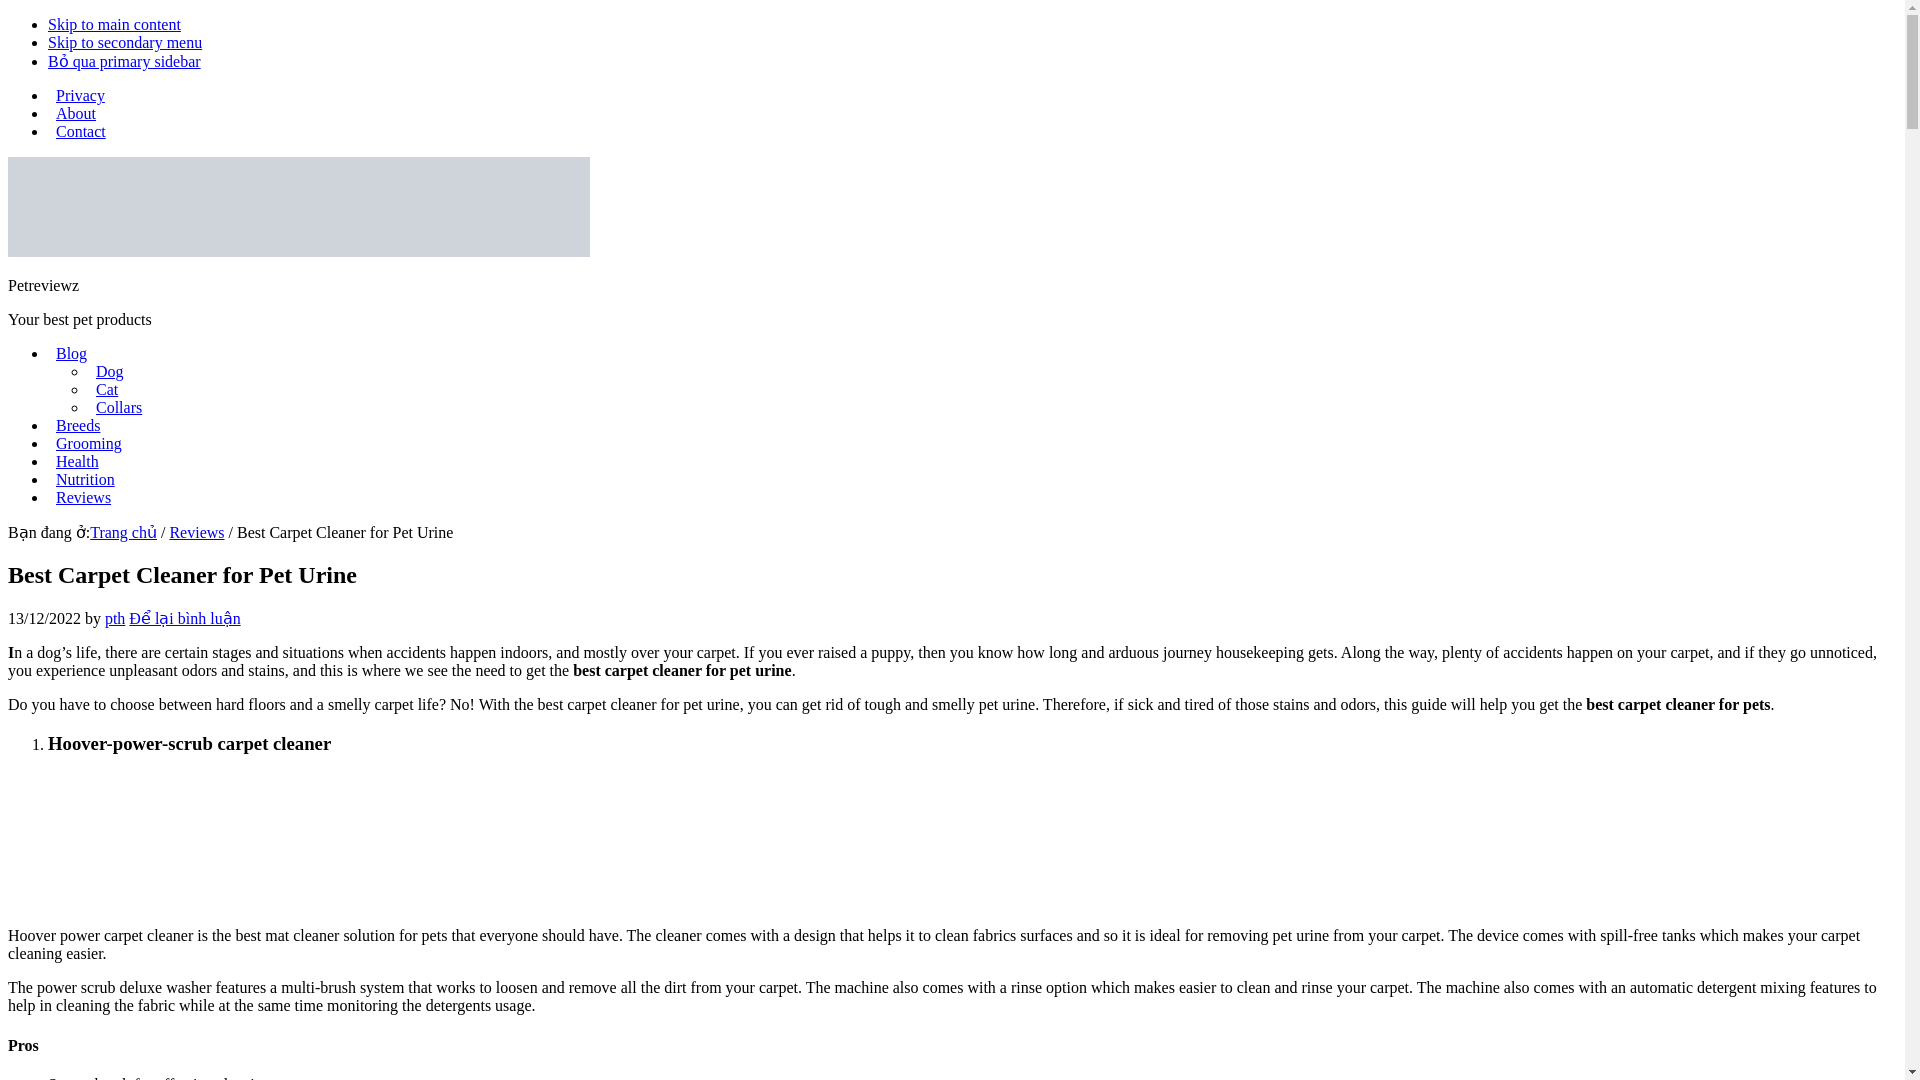 Image resolution: width=1920 pixels, height=1080 pixels. Describe the element at coordinates (118, 406) in the screenshot. I see `Collars` at that location.